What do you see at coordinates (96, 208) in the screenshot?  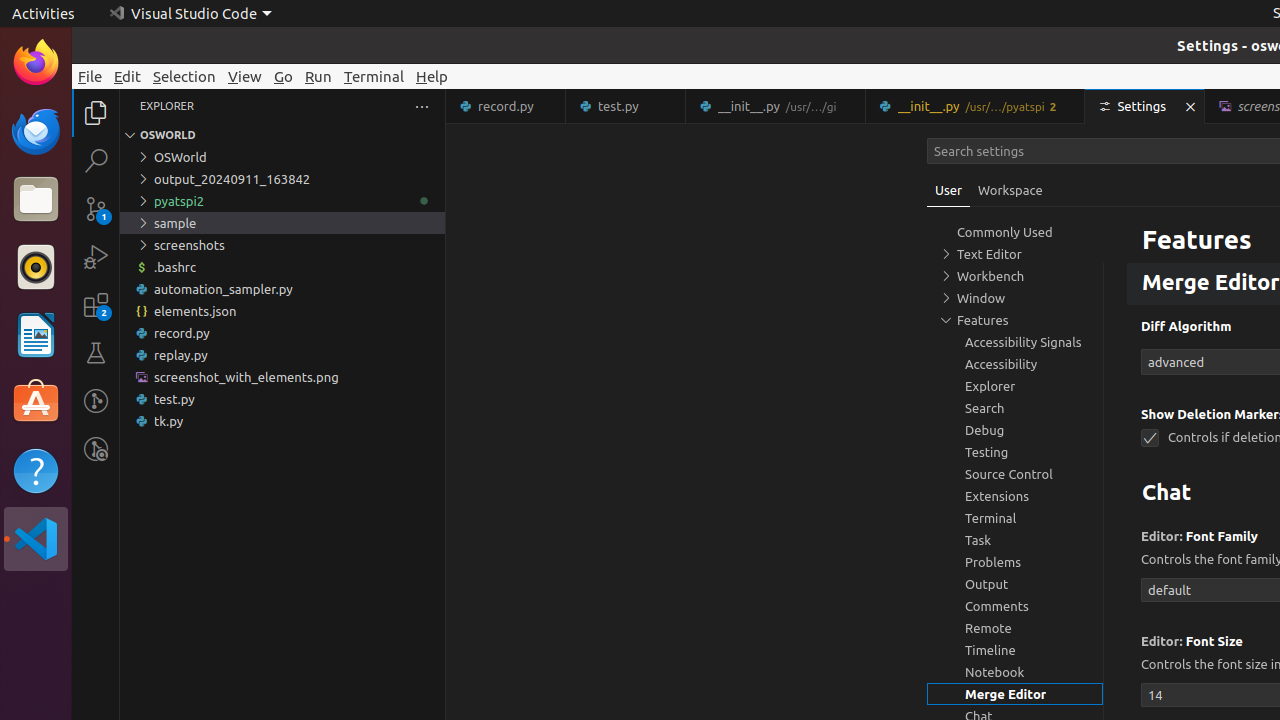 I see `Source Control (Ctrl+Shift+G G) - 1 pending changes Source Control (Ctrl+Shift+G G) - 1 pending changes` at bounding box center [96, 208].